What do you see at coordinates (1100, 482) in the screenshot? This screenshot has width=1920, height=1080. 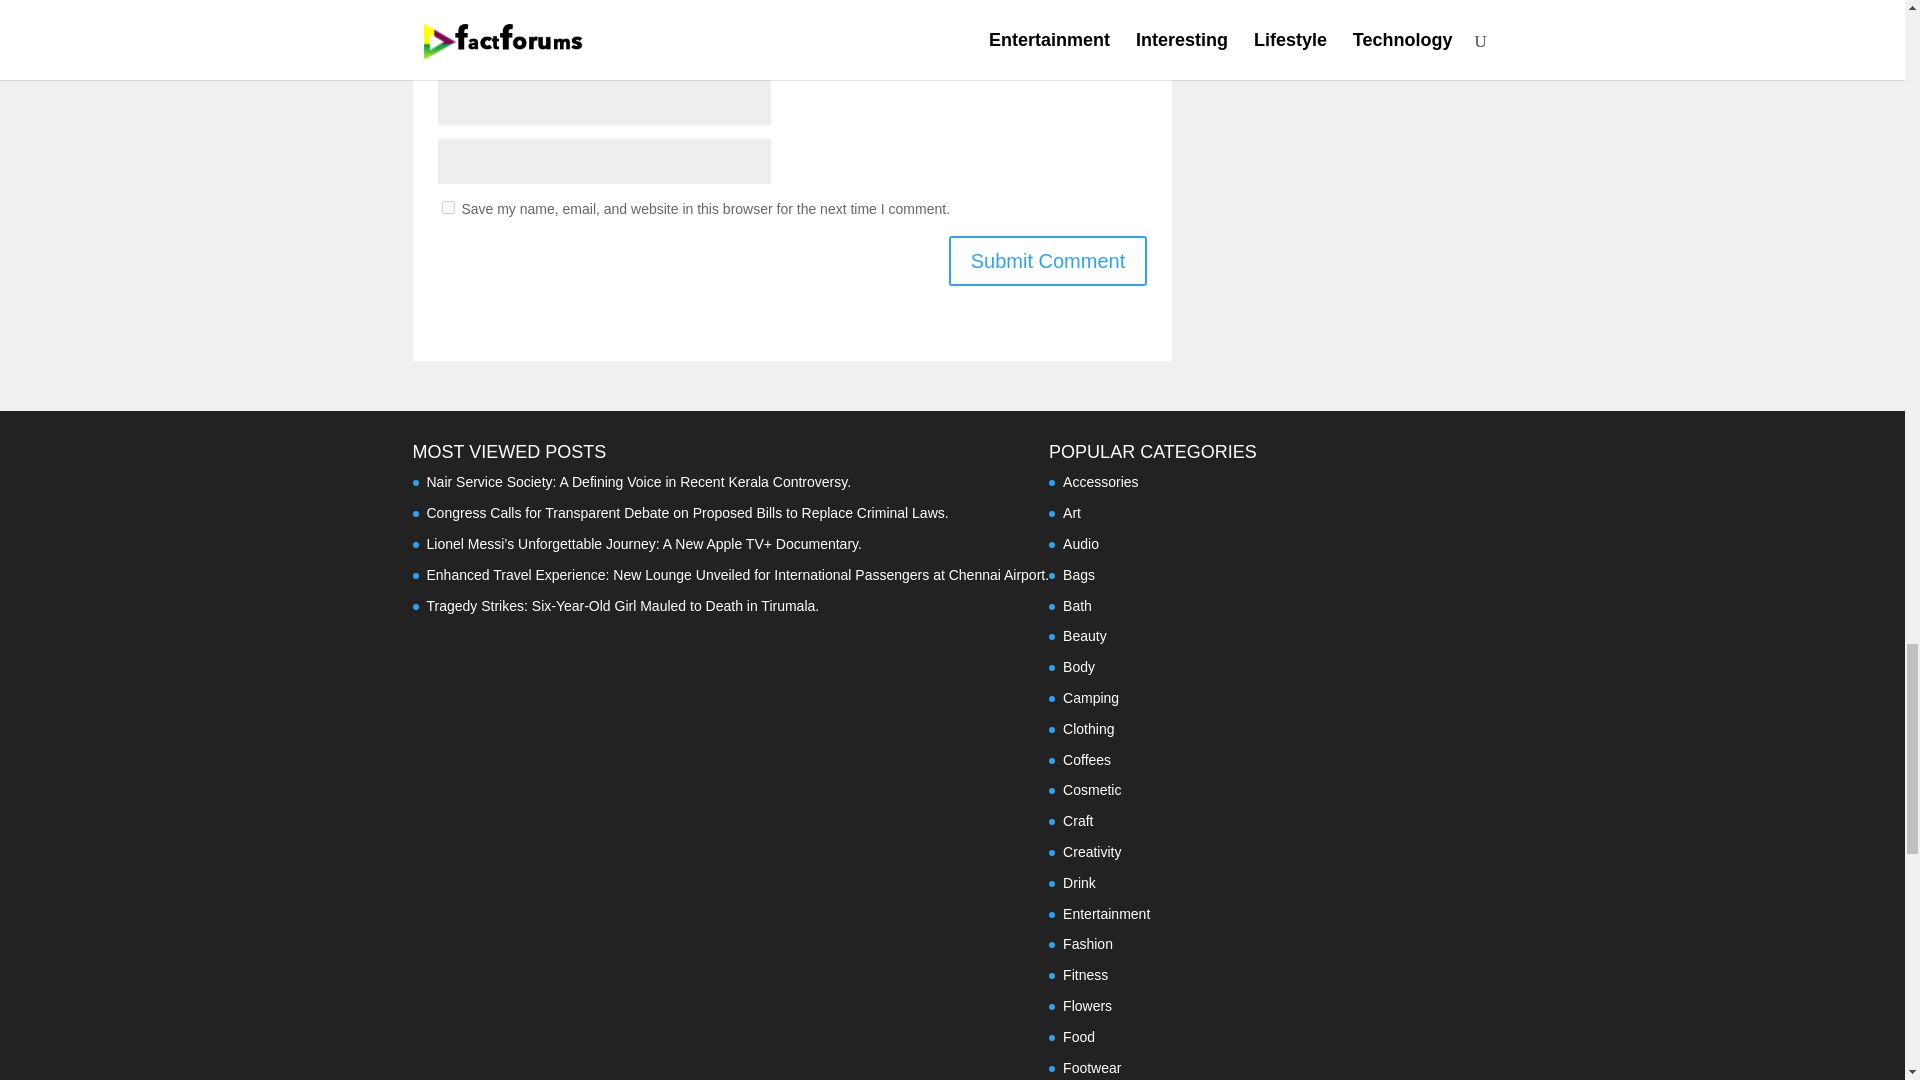 I see `Accessories` at bounding box center [1100, 482].